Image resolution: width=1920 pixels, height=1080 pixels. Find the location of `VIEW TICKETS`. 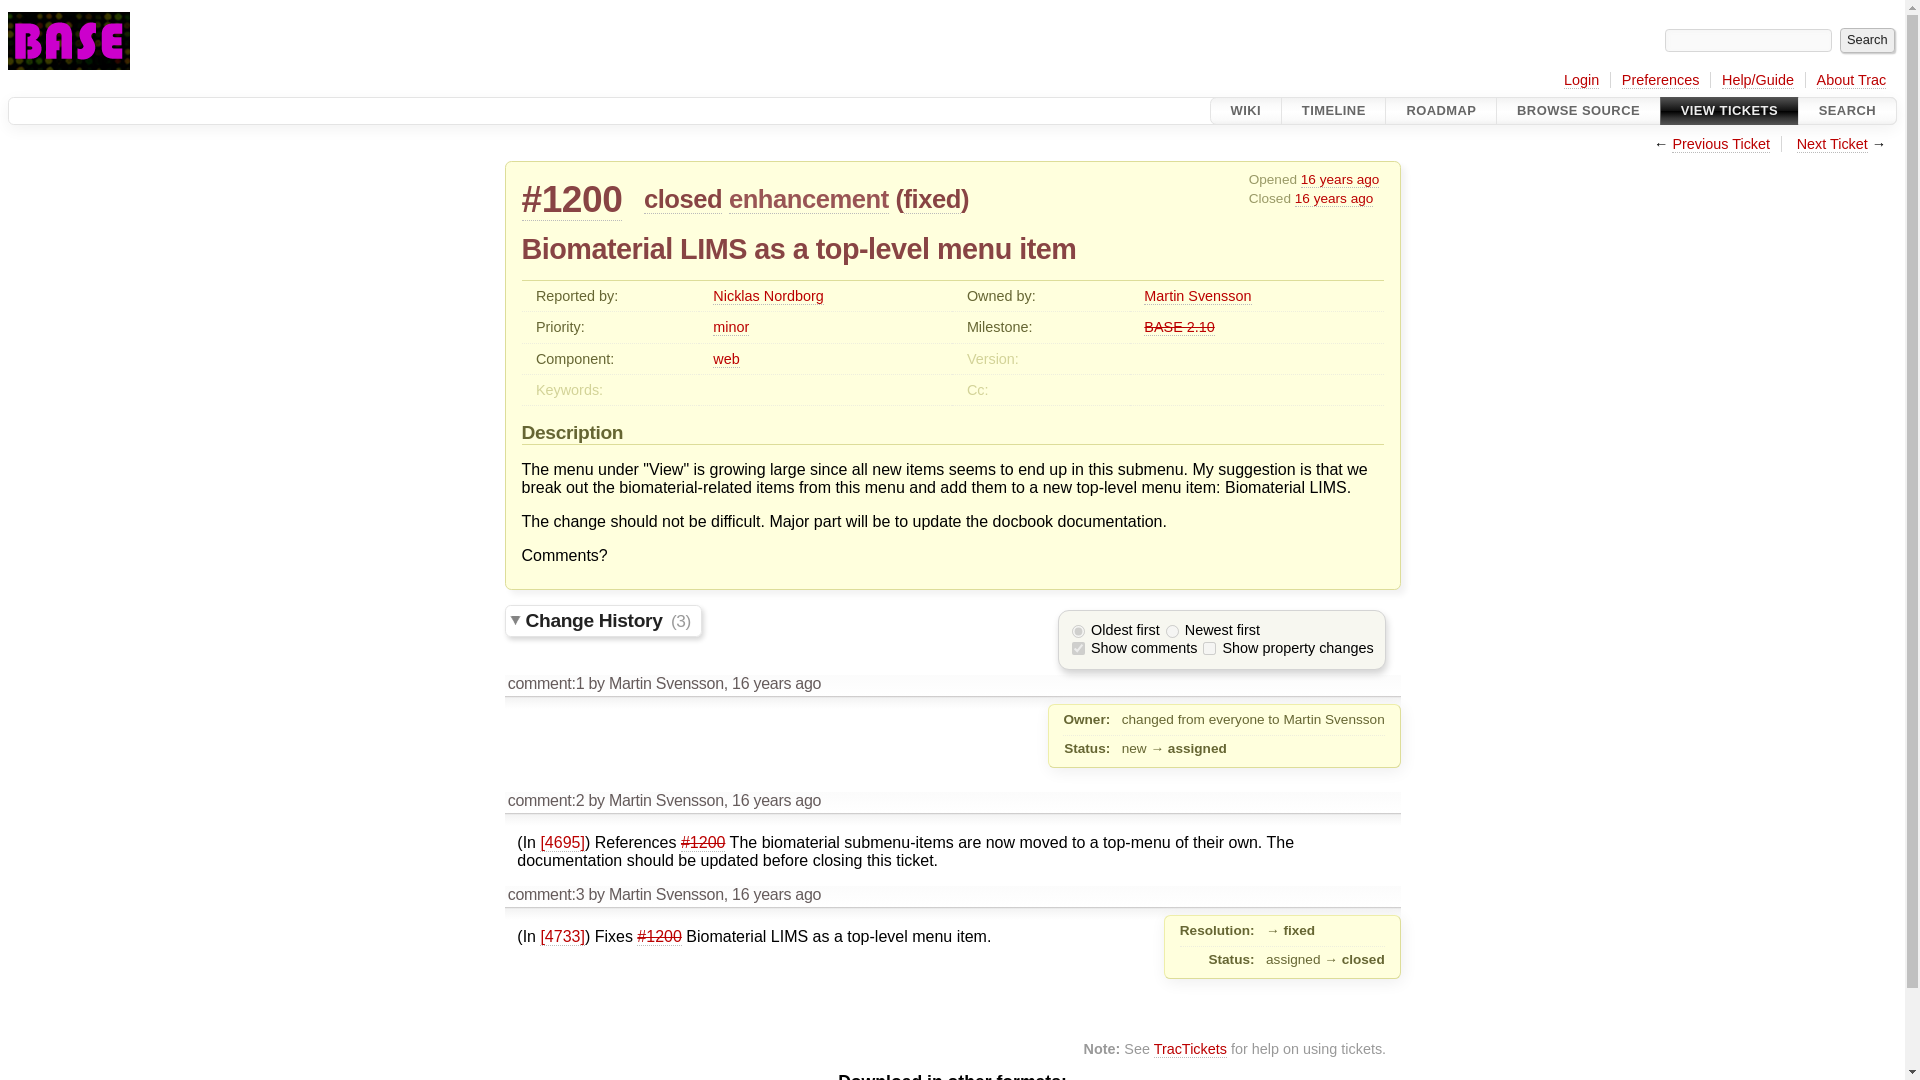

VIEW TICKETS is located at coordinates (1728, 111).